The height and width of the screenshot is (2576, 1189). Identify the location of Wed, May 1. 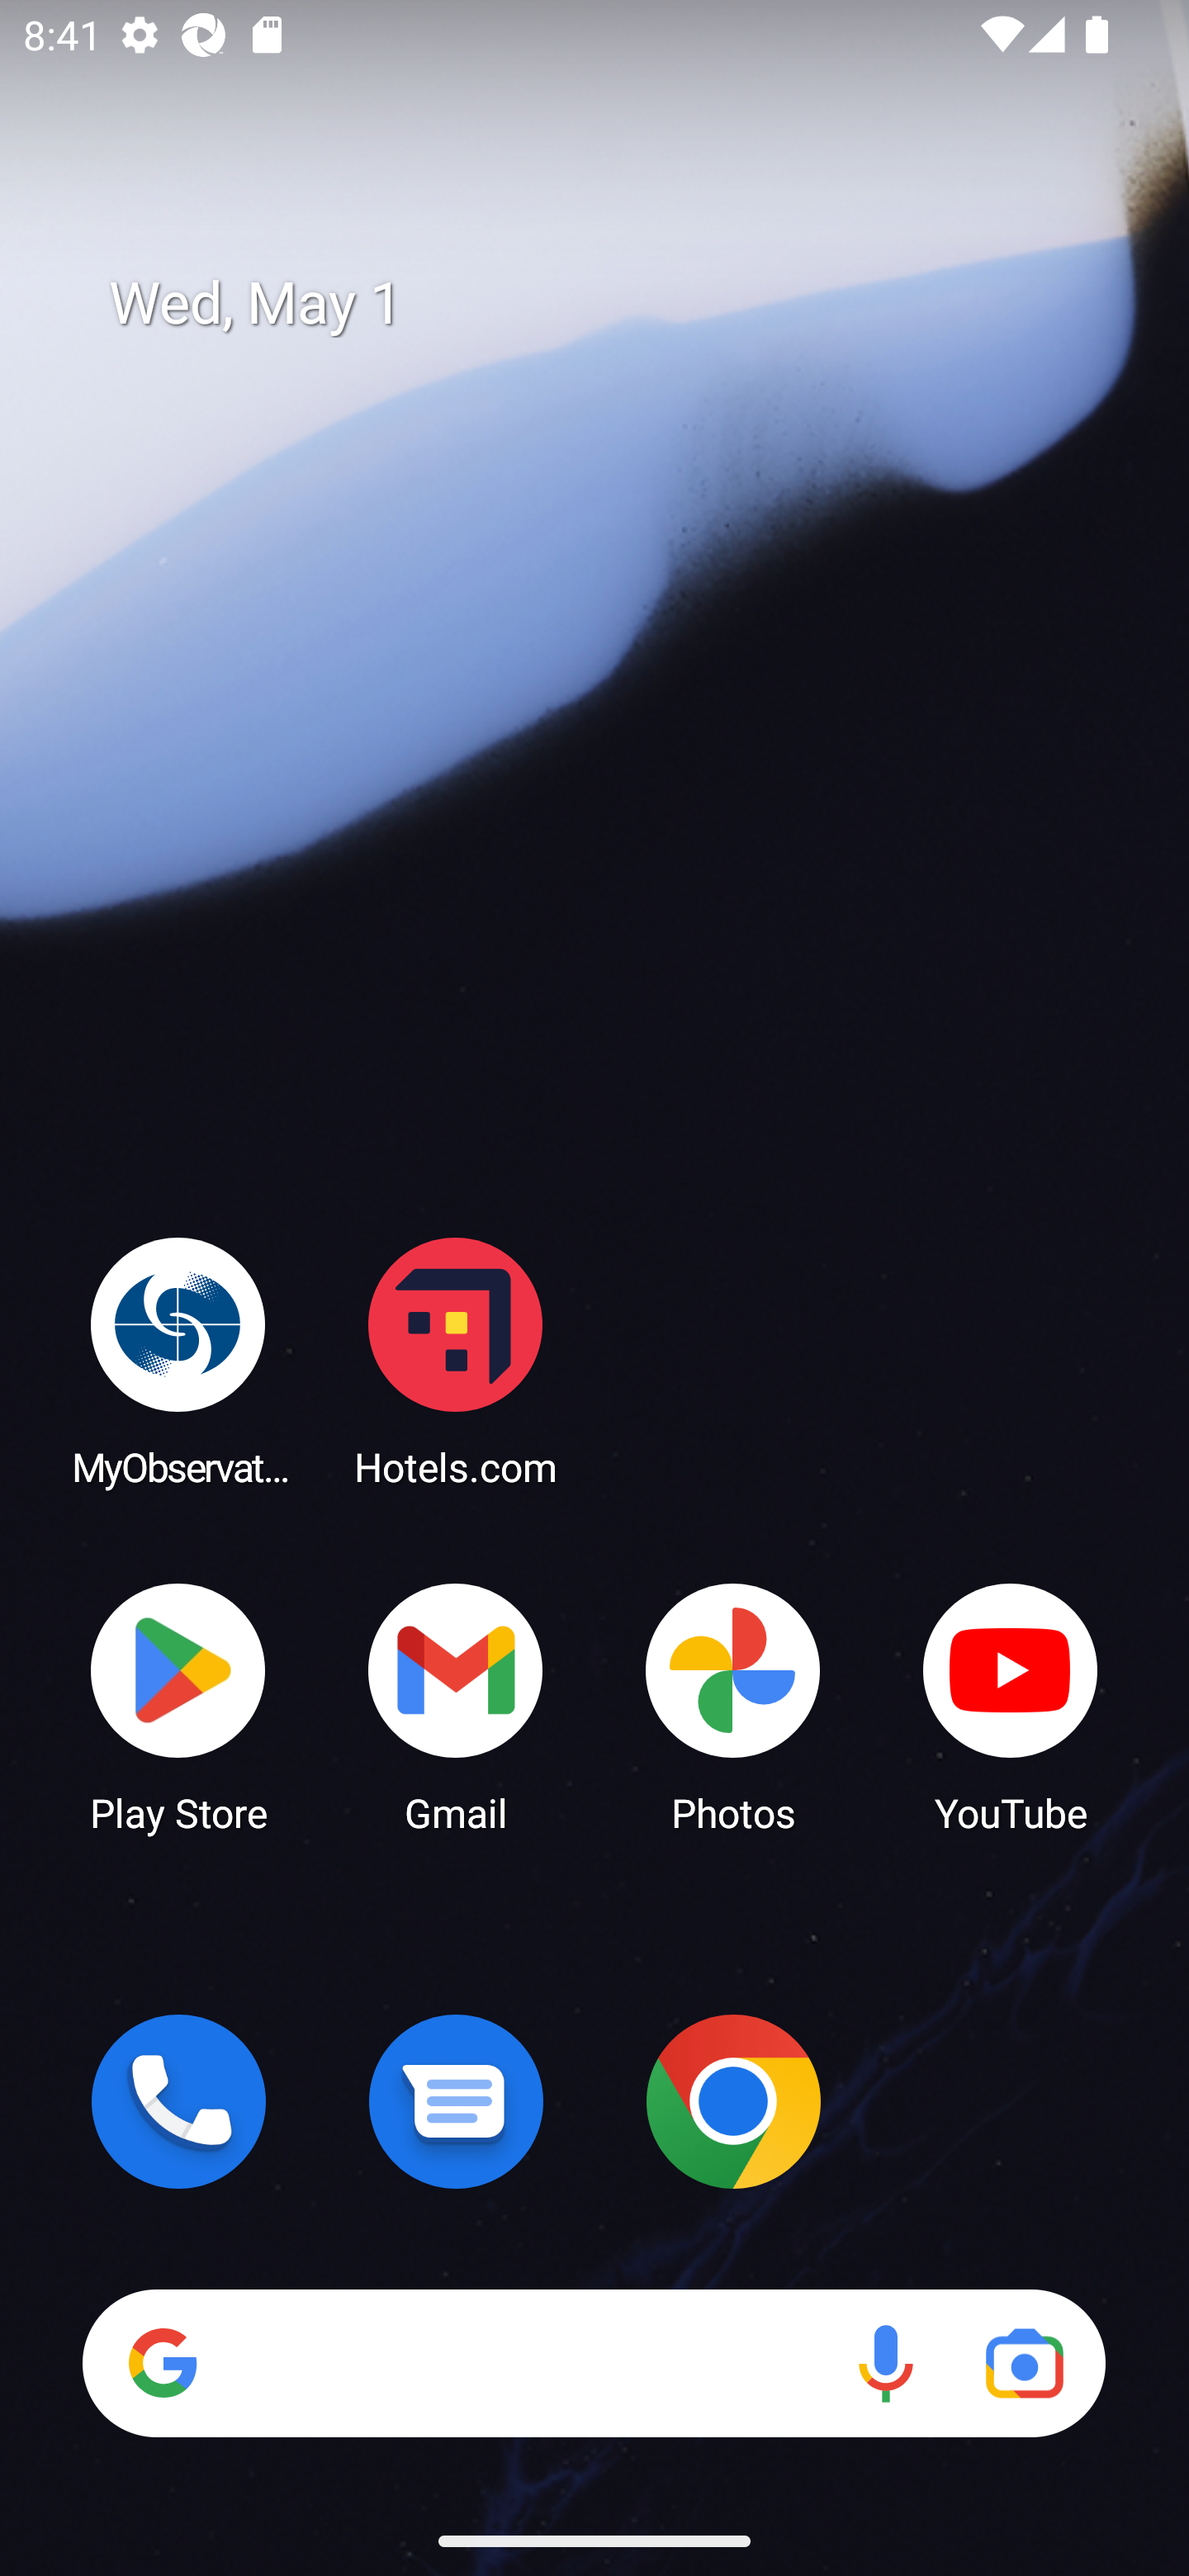
(618, 304).